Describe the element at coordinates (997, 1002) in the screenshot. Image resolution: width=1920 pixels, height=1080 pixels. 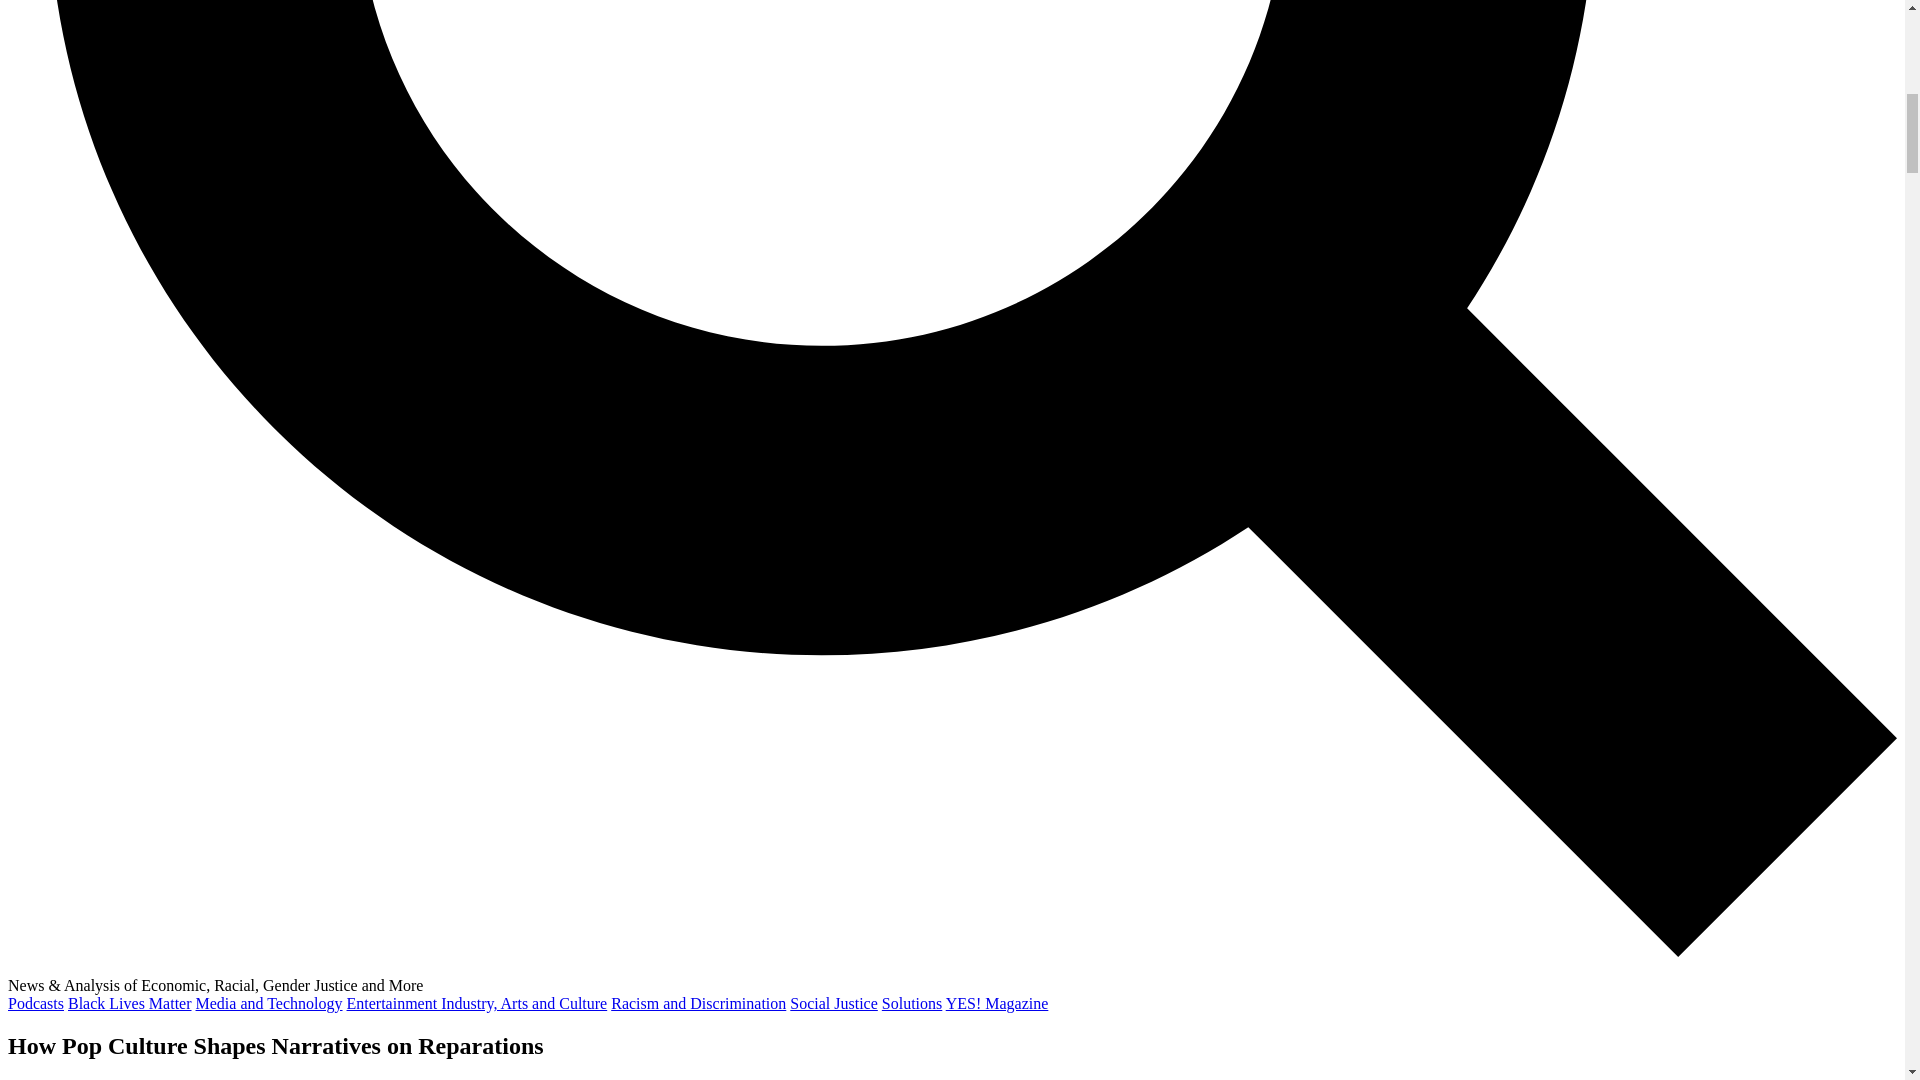
I see `YES! Magazine` at that location.